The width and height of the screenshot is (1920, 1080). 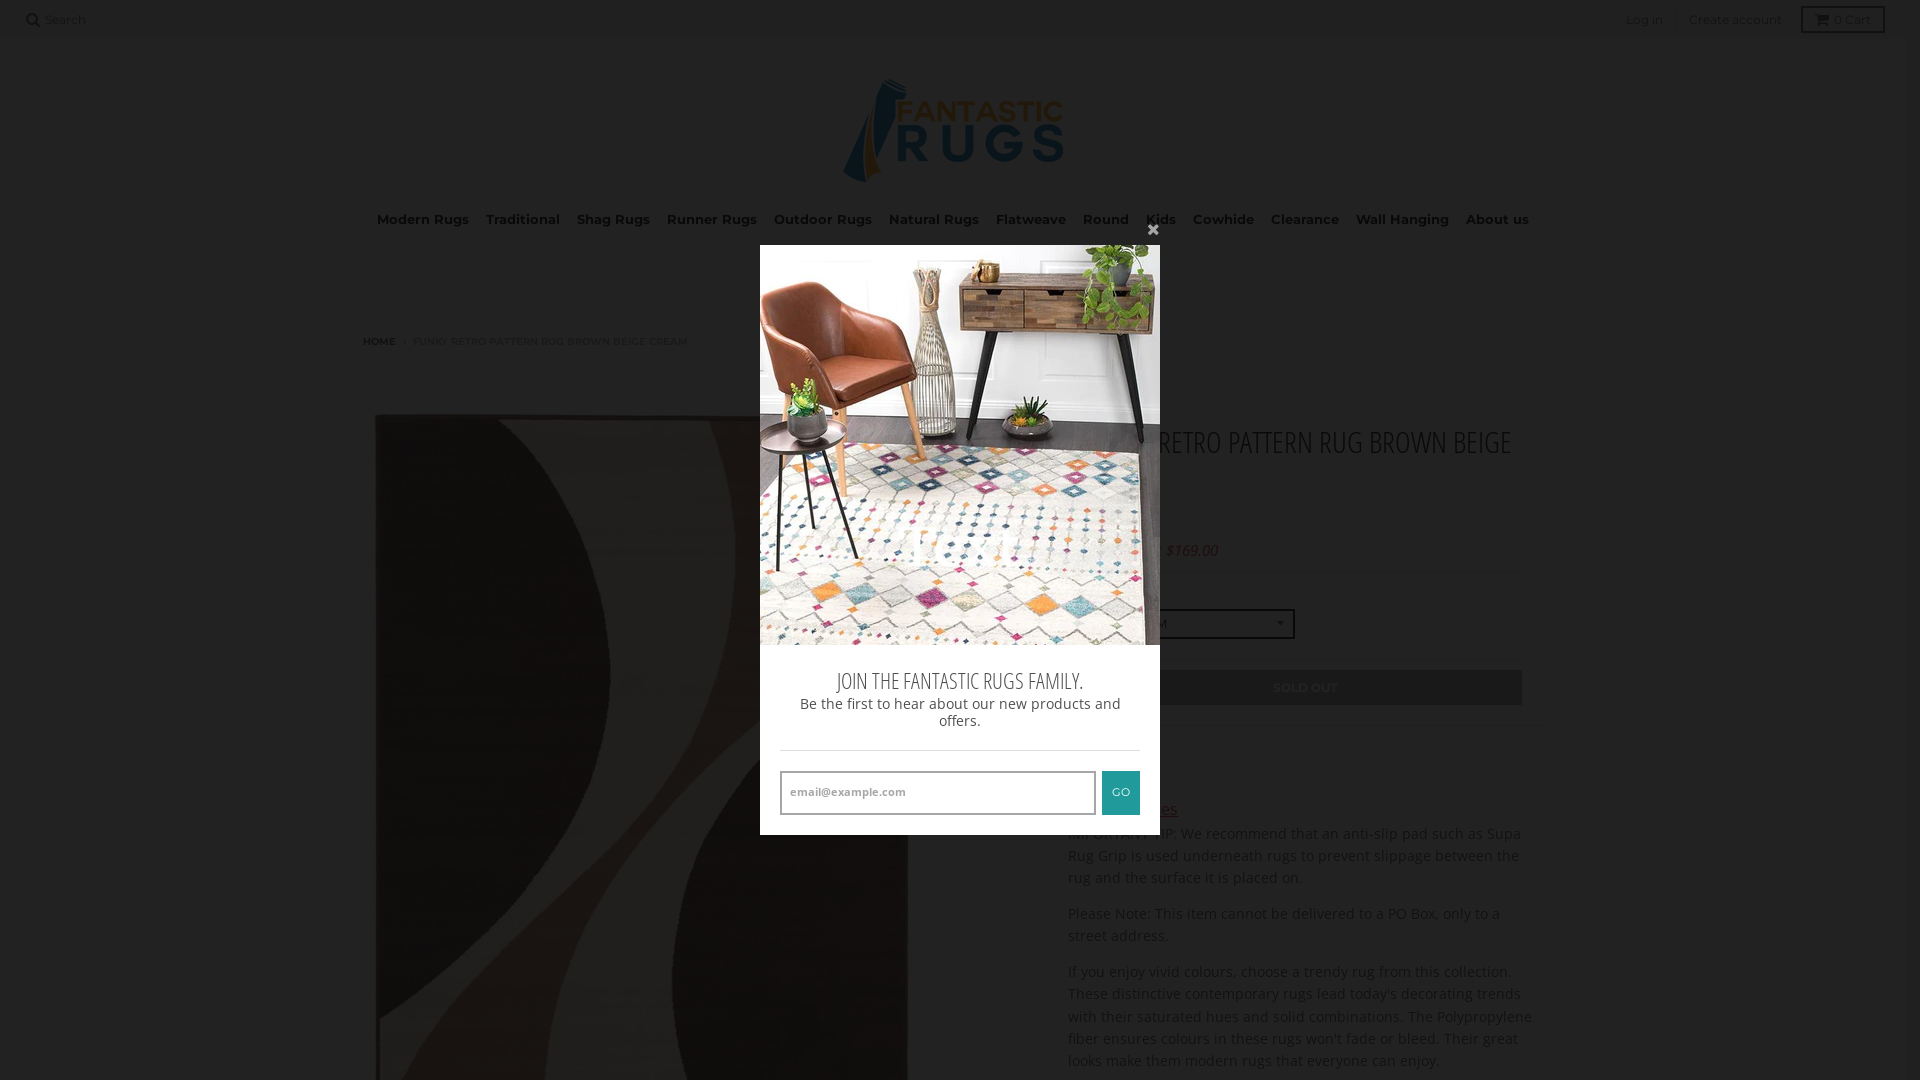 What do you see at coordinates (1106, 220) in the screenshot?
I see `Round` at bounding box center [1106, 220].